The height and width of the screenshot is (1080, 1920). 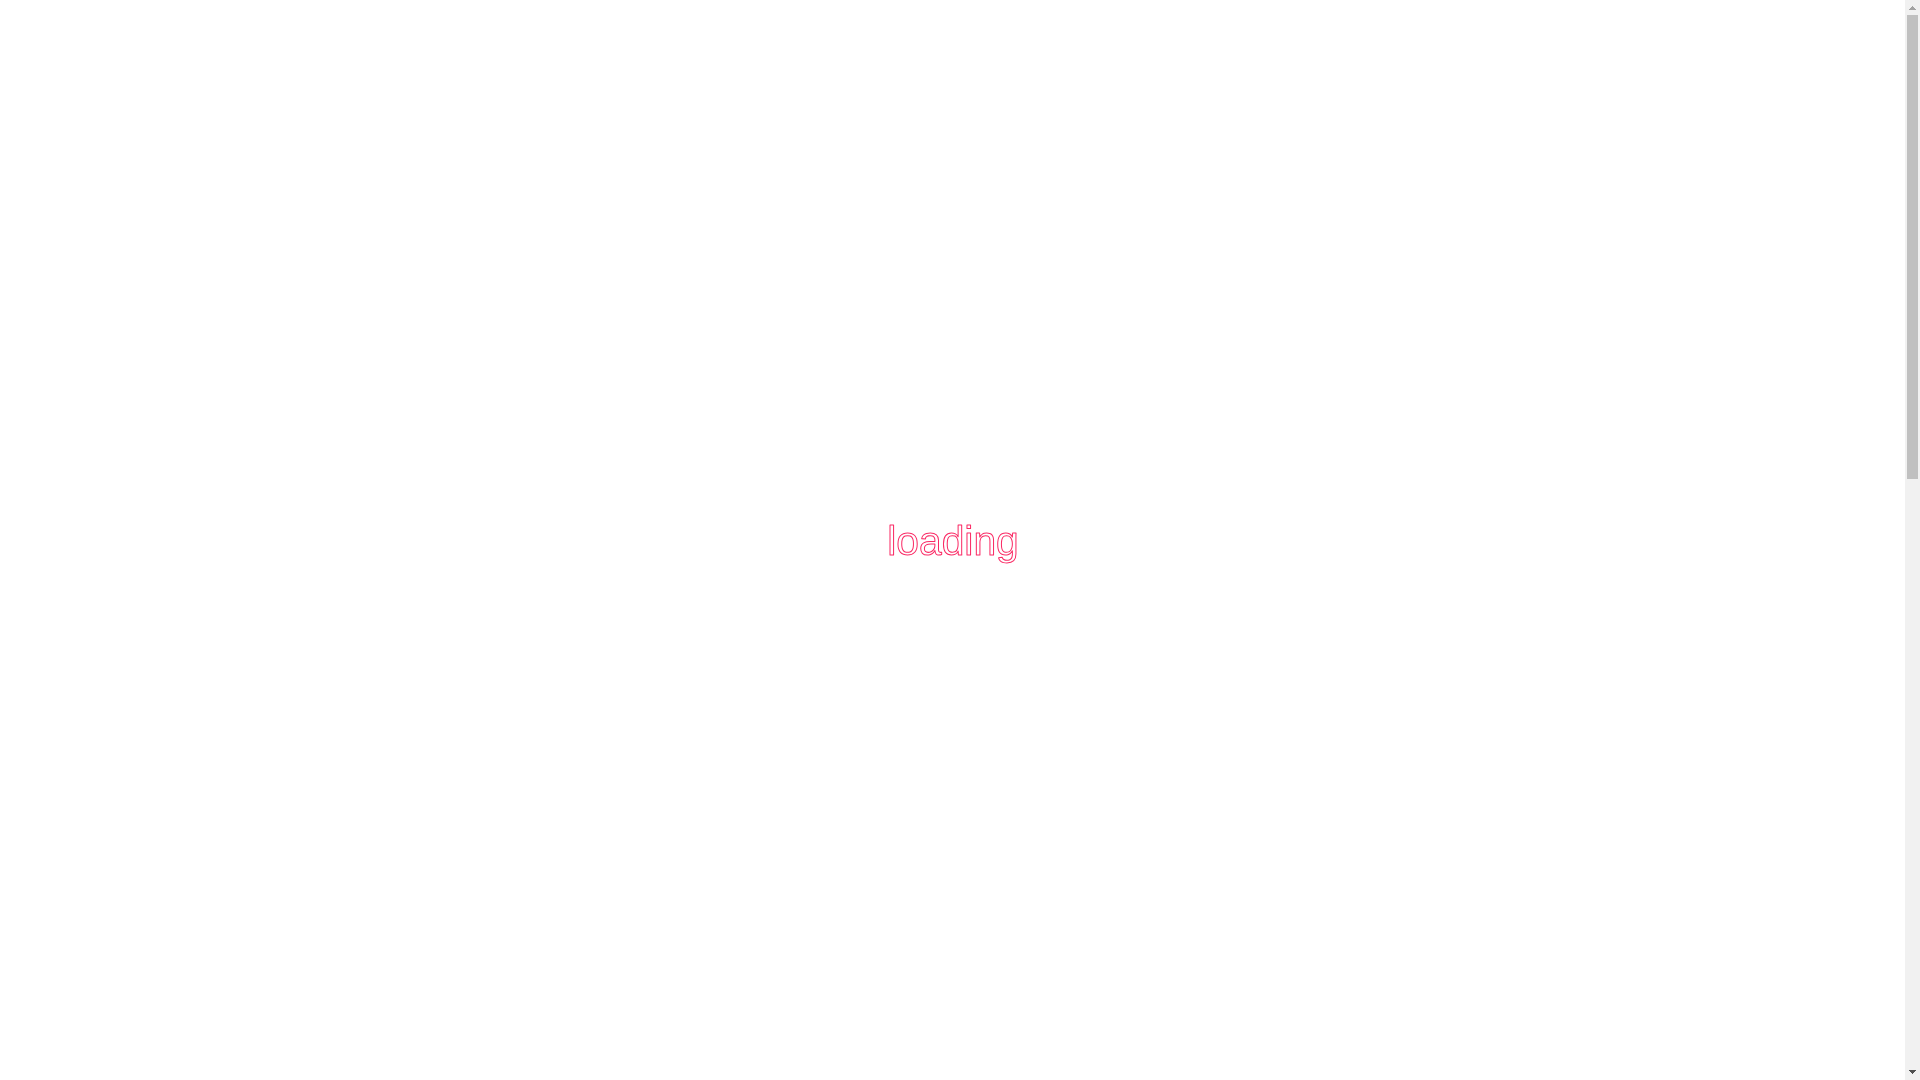 What do you see at coordinates (566, 254) in the screenshot?
I see `FIND A PLUMBER` at bounding box center [566, 254].